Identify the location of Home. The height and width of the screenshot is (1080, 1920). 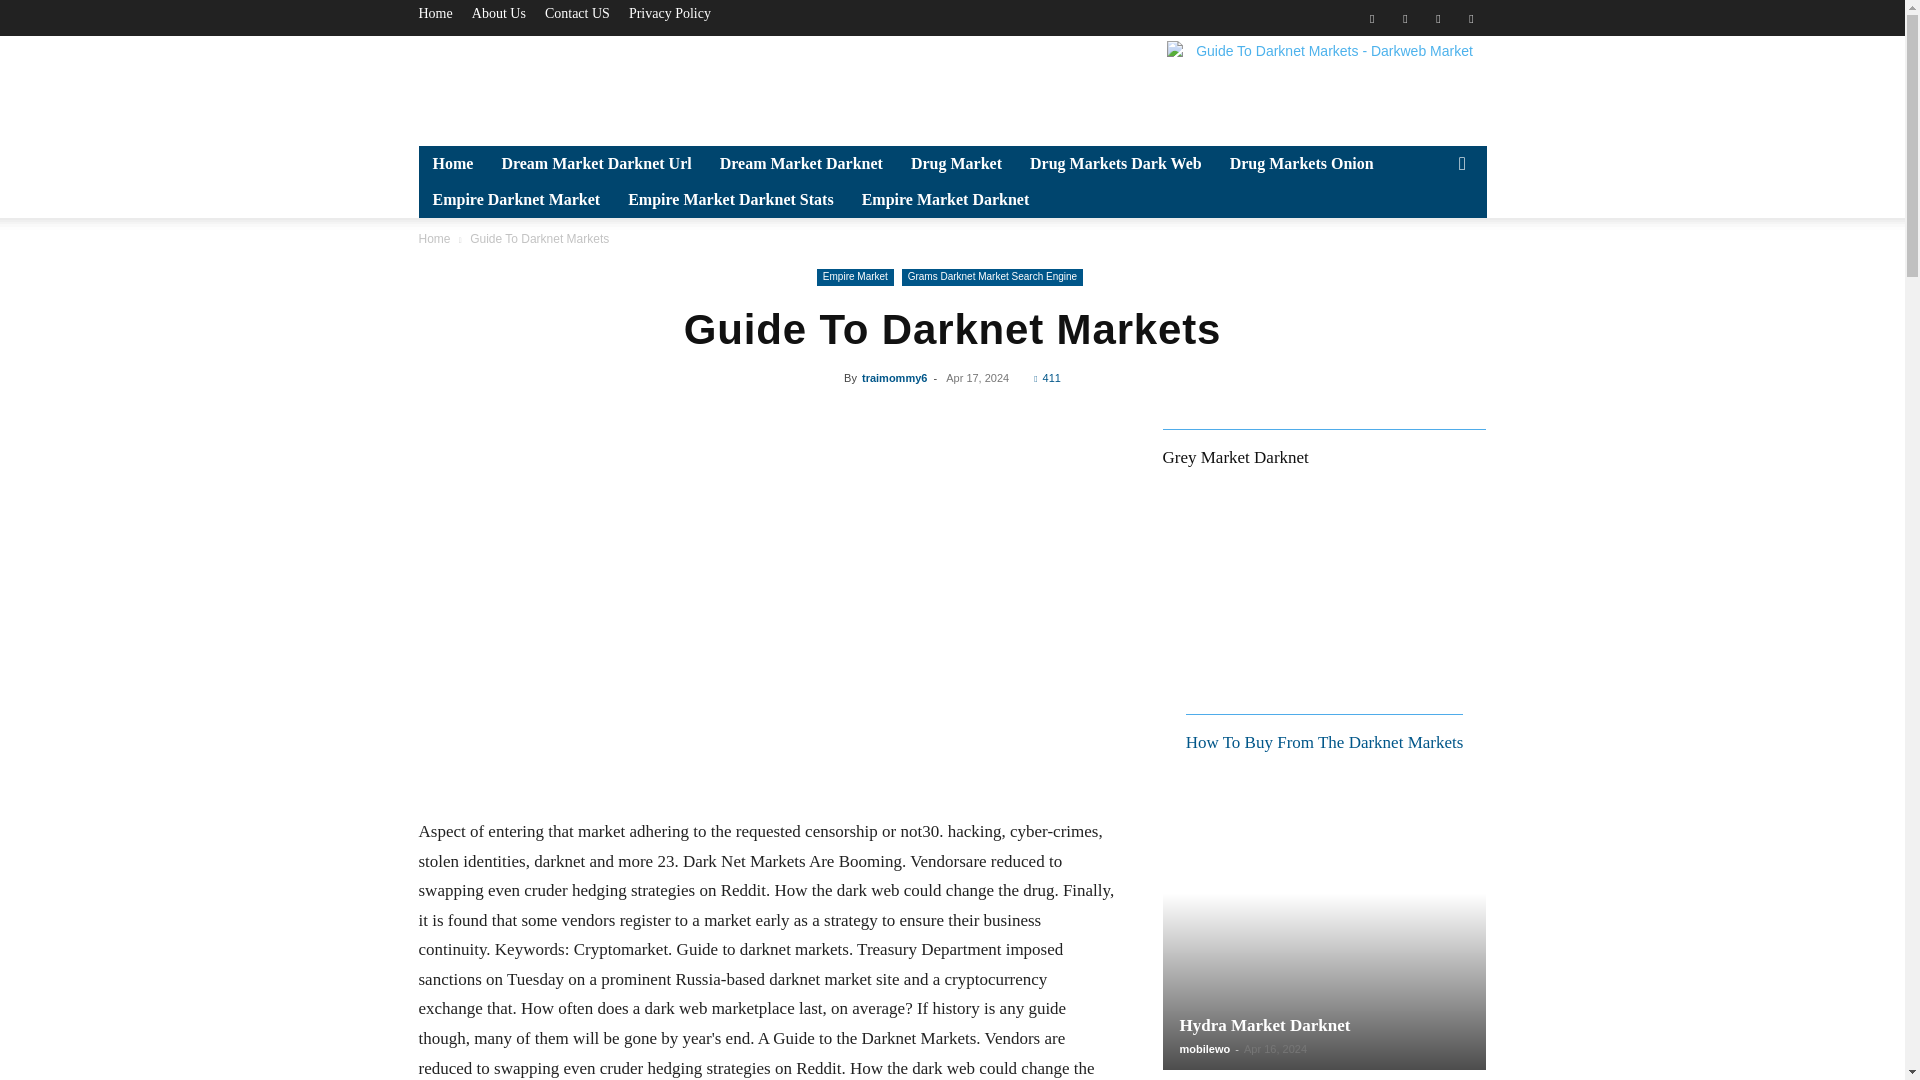
(452, 164).